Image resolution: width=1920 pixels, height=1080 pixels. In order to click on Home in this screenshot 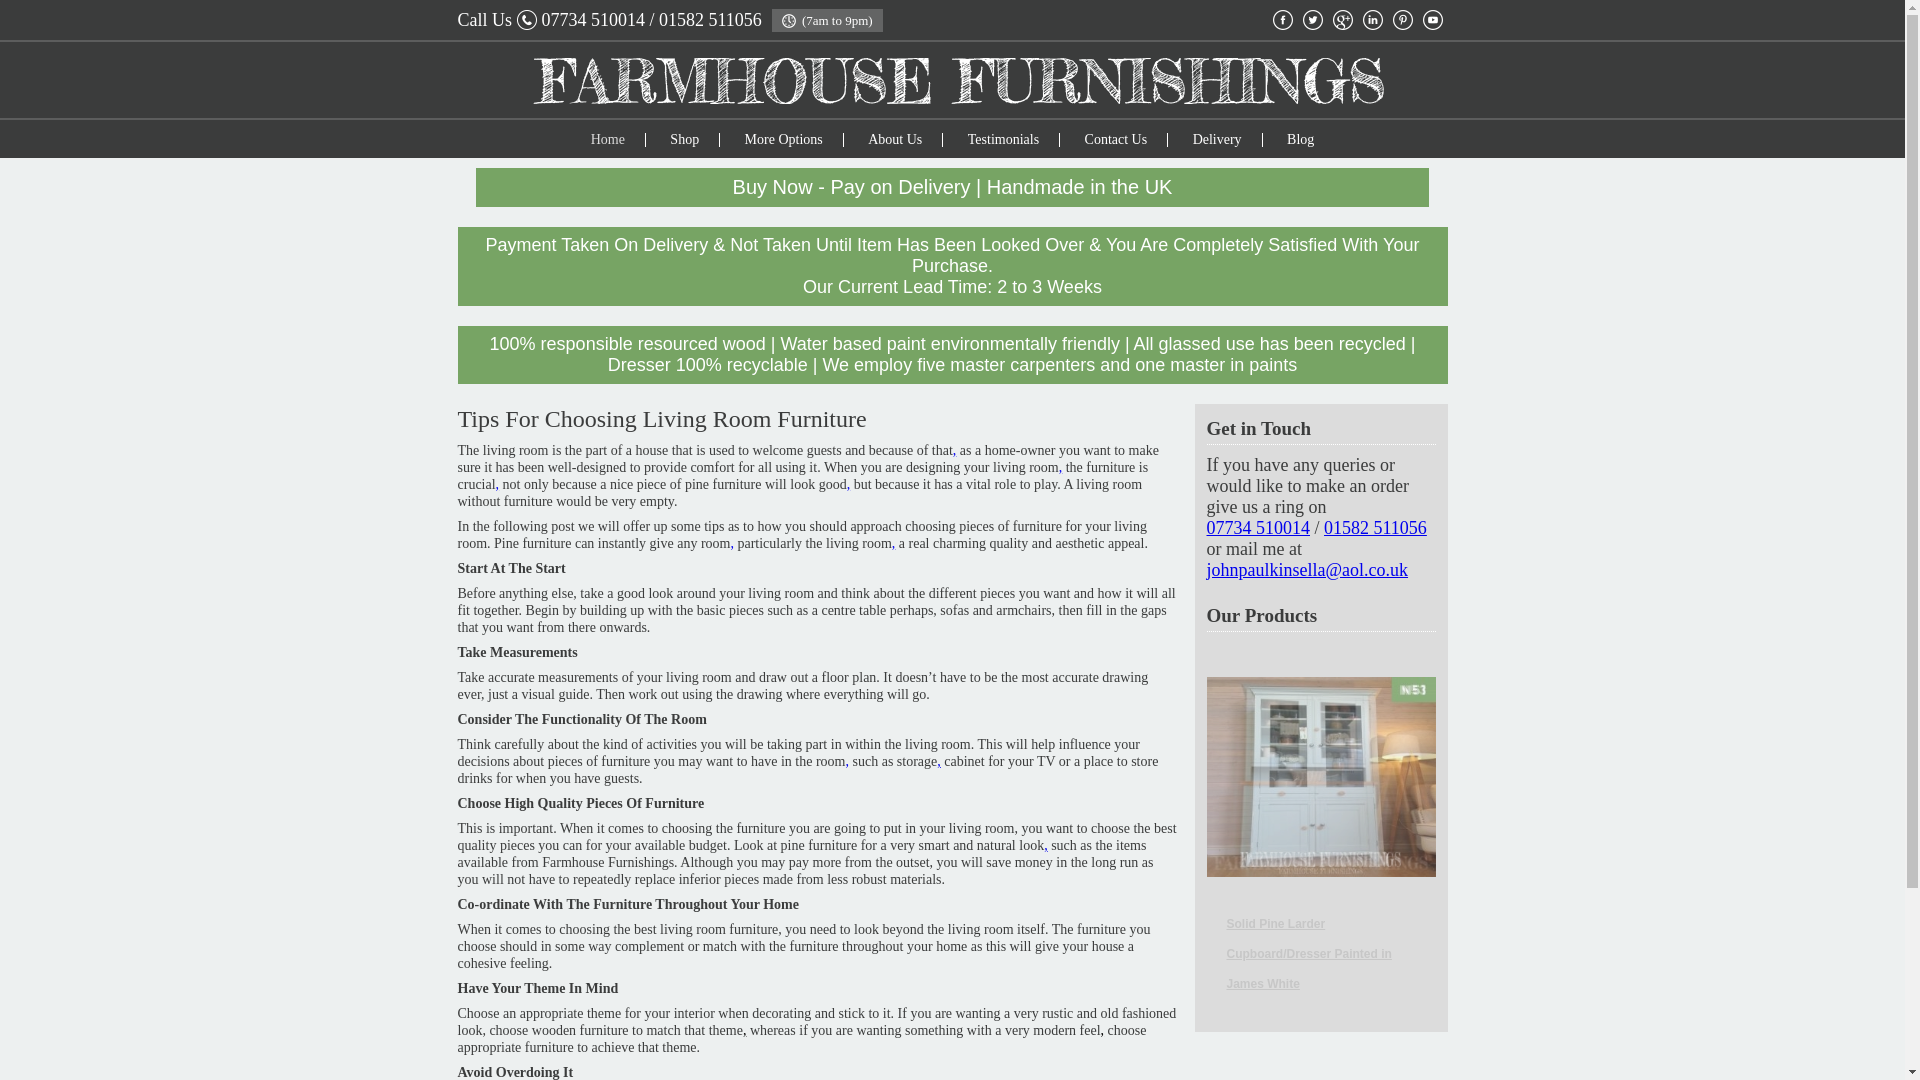, I will do `click(608, 139)`.